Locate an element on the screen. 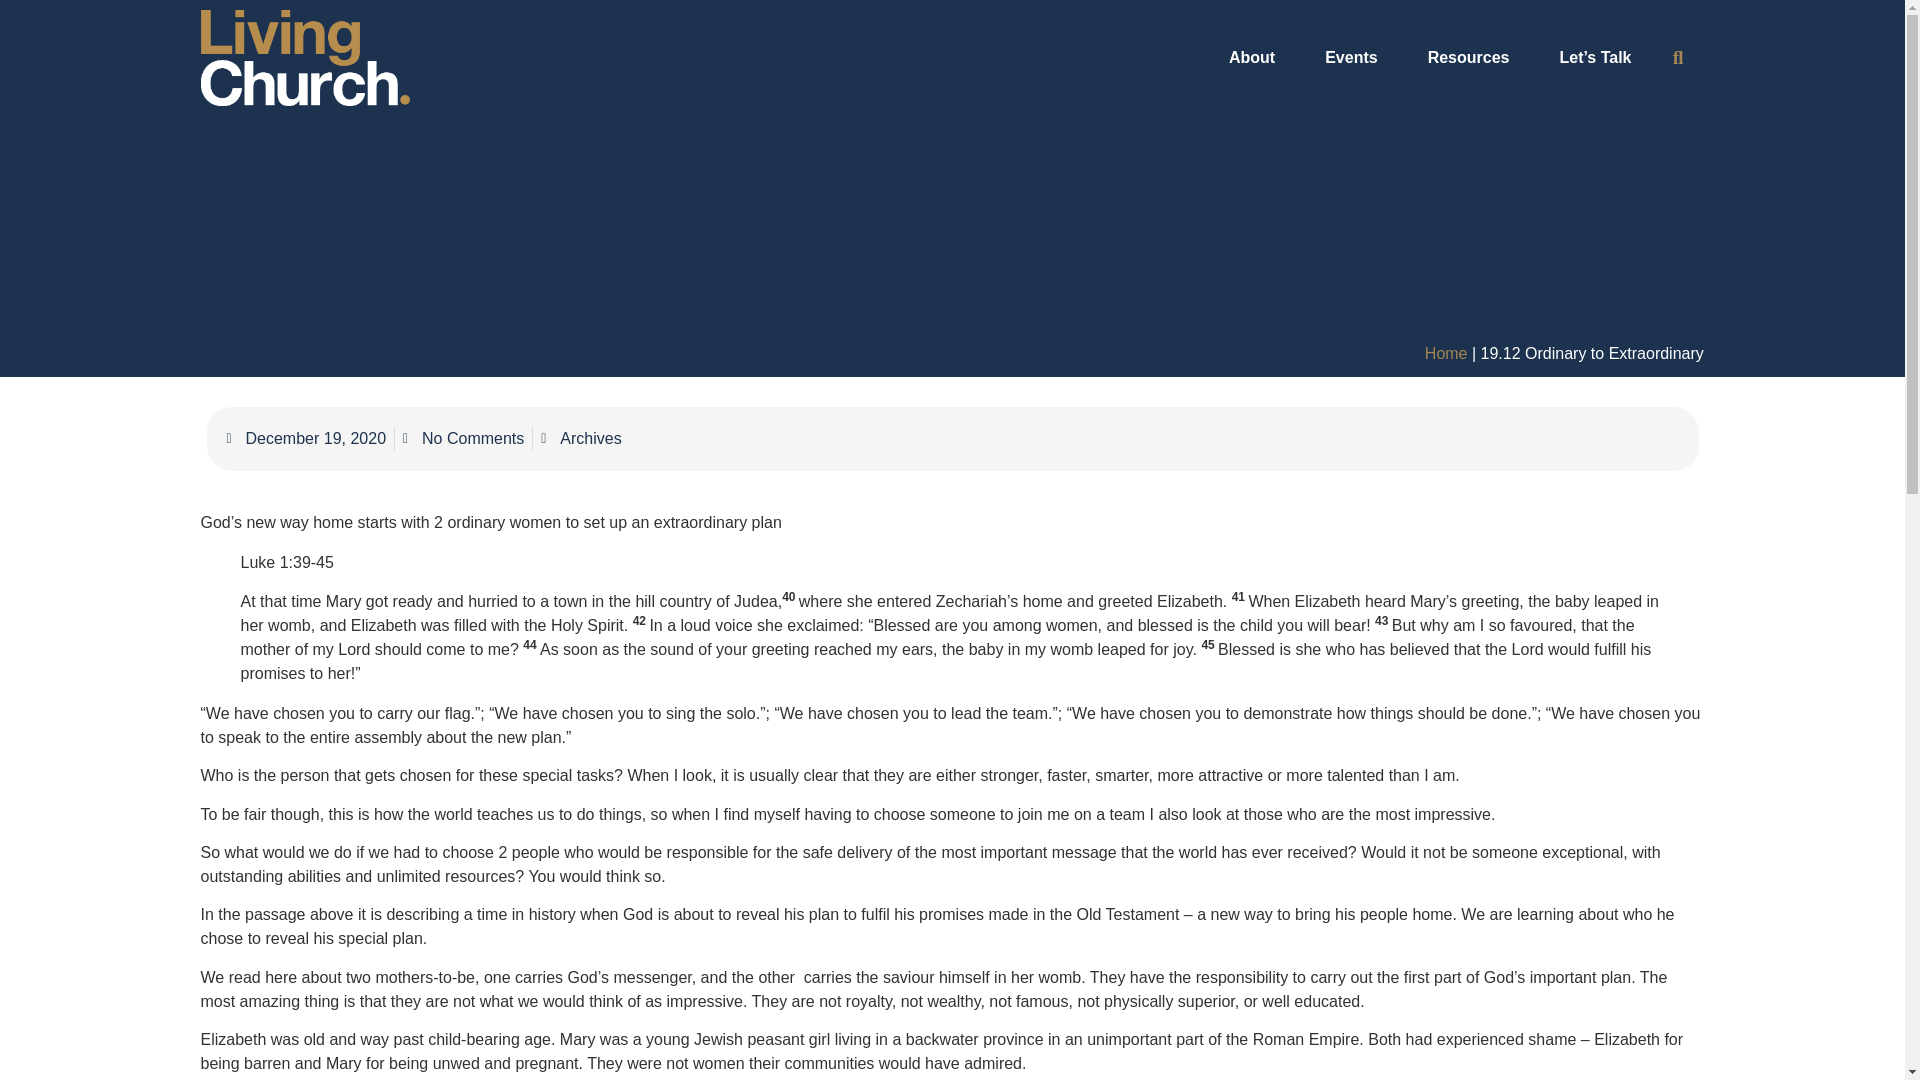  About is located at coordinates (1257, 58).